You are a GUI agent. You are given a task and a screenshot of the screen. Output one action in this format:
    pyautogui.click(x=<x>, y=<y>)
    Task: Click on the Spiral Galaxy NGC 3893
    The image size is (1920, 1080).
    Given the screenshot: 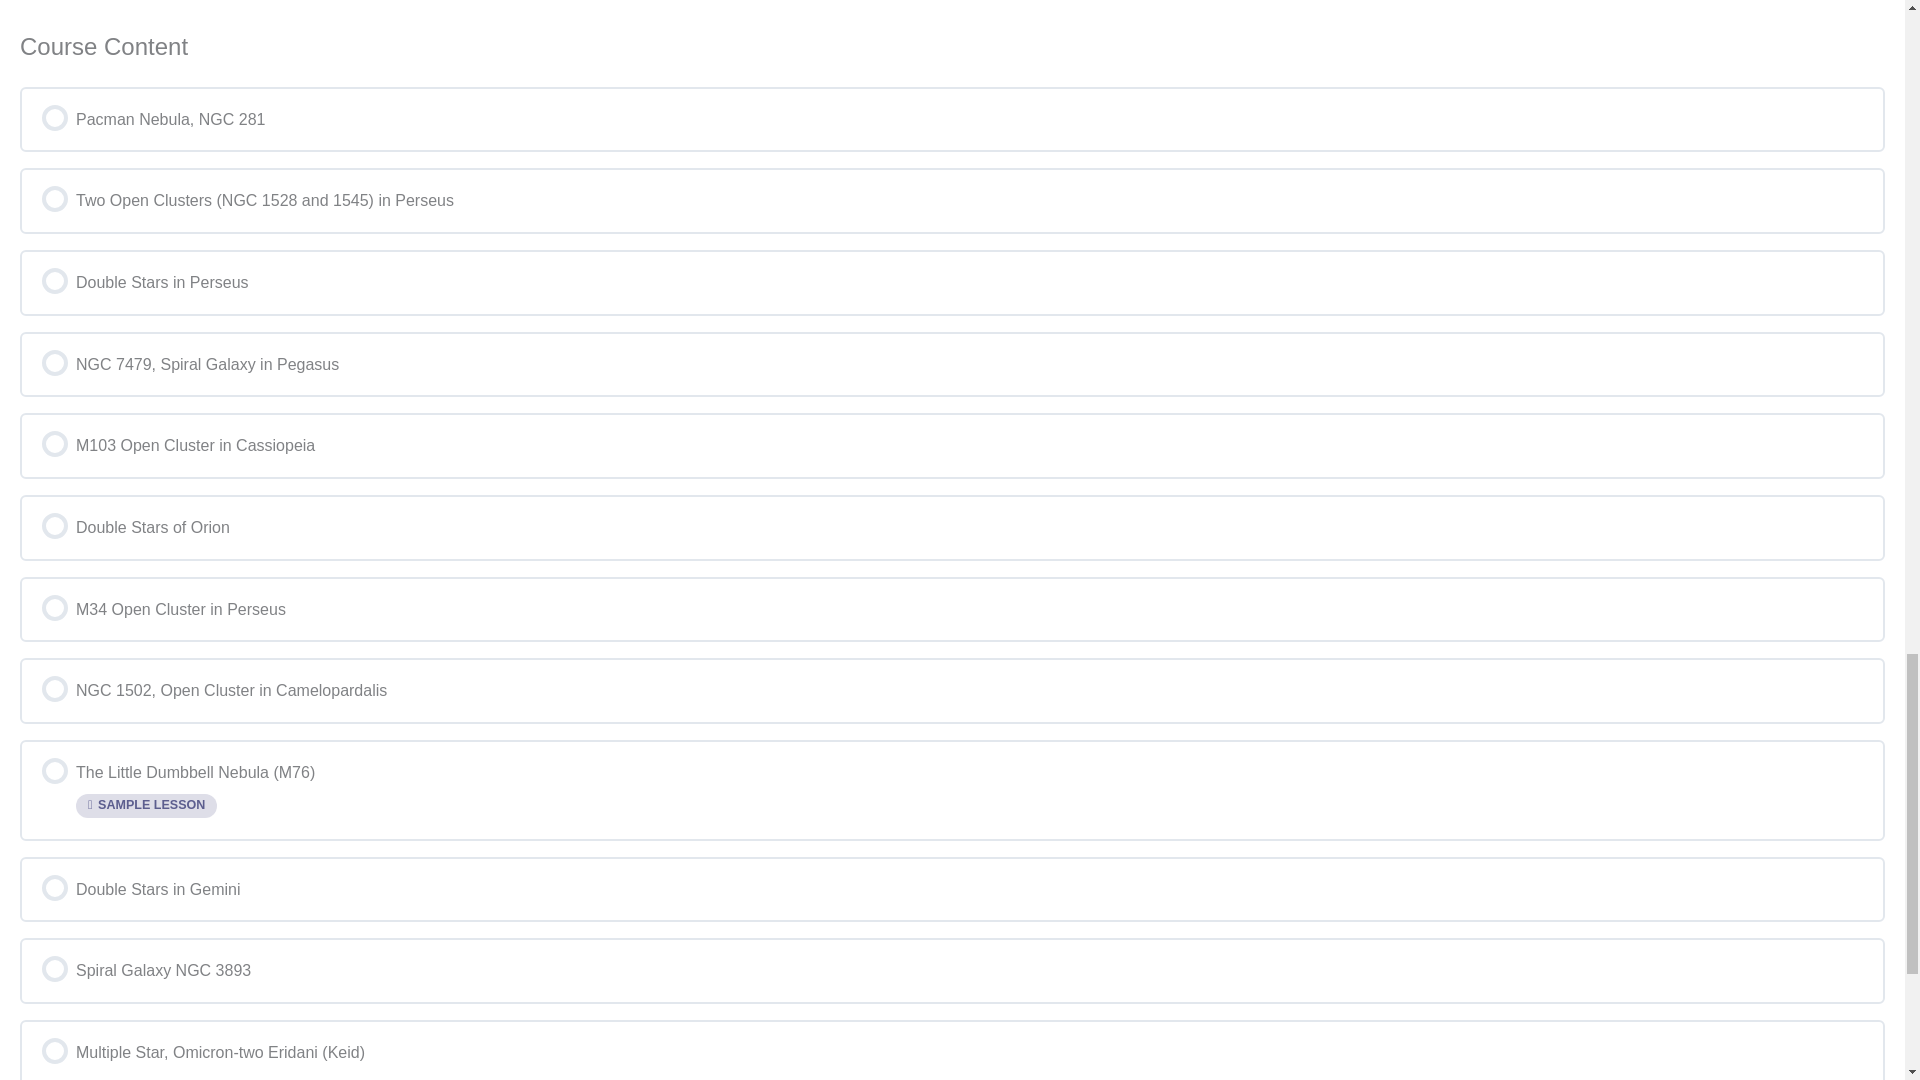 What is the action you would take?
    pyautogui.click(x=952, y=970)
    